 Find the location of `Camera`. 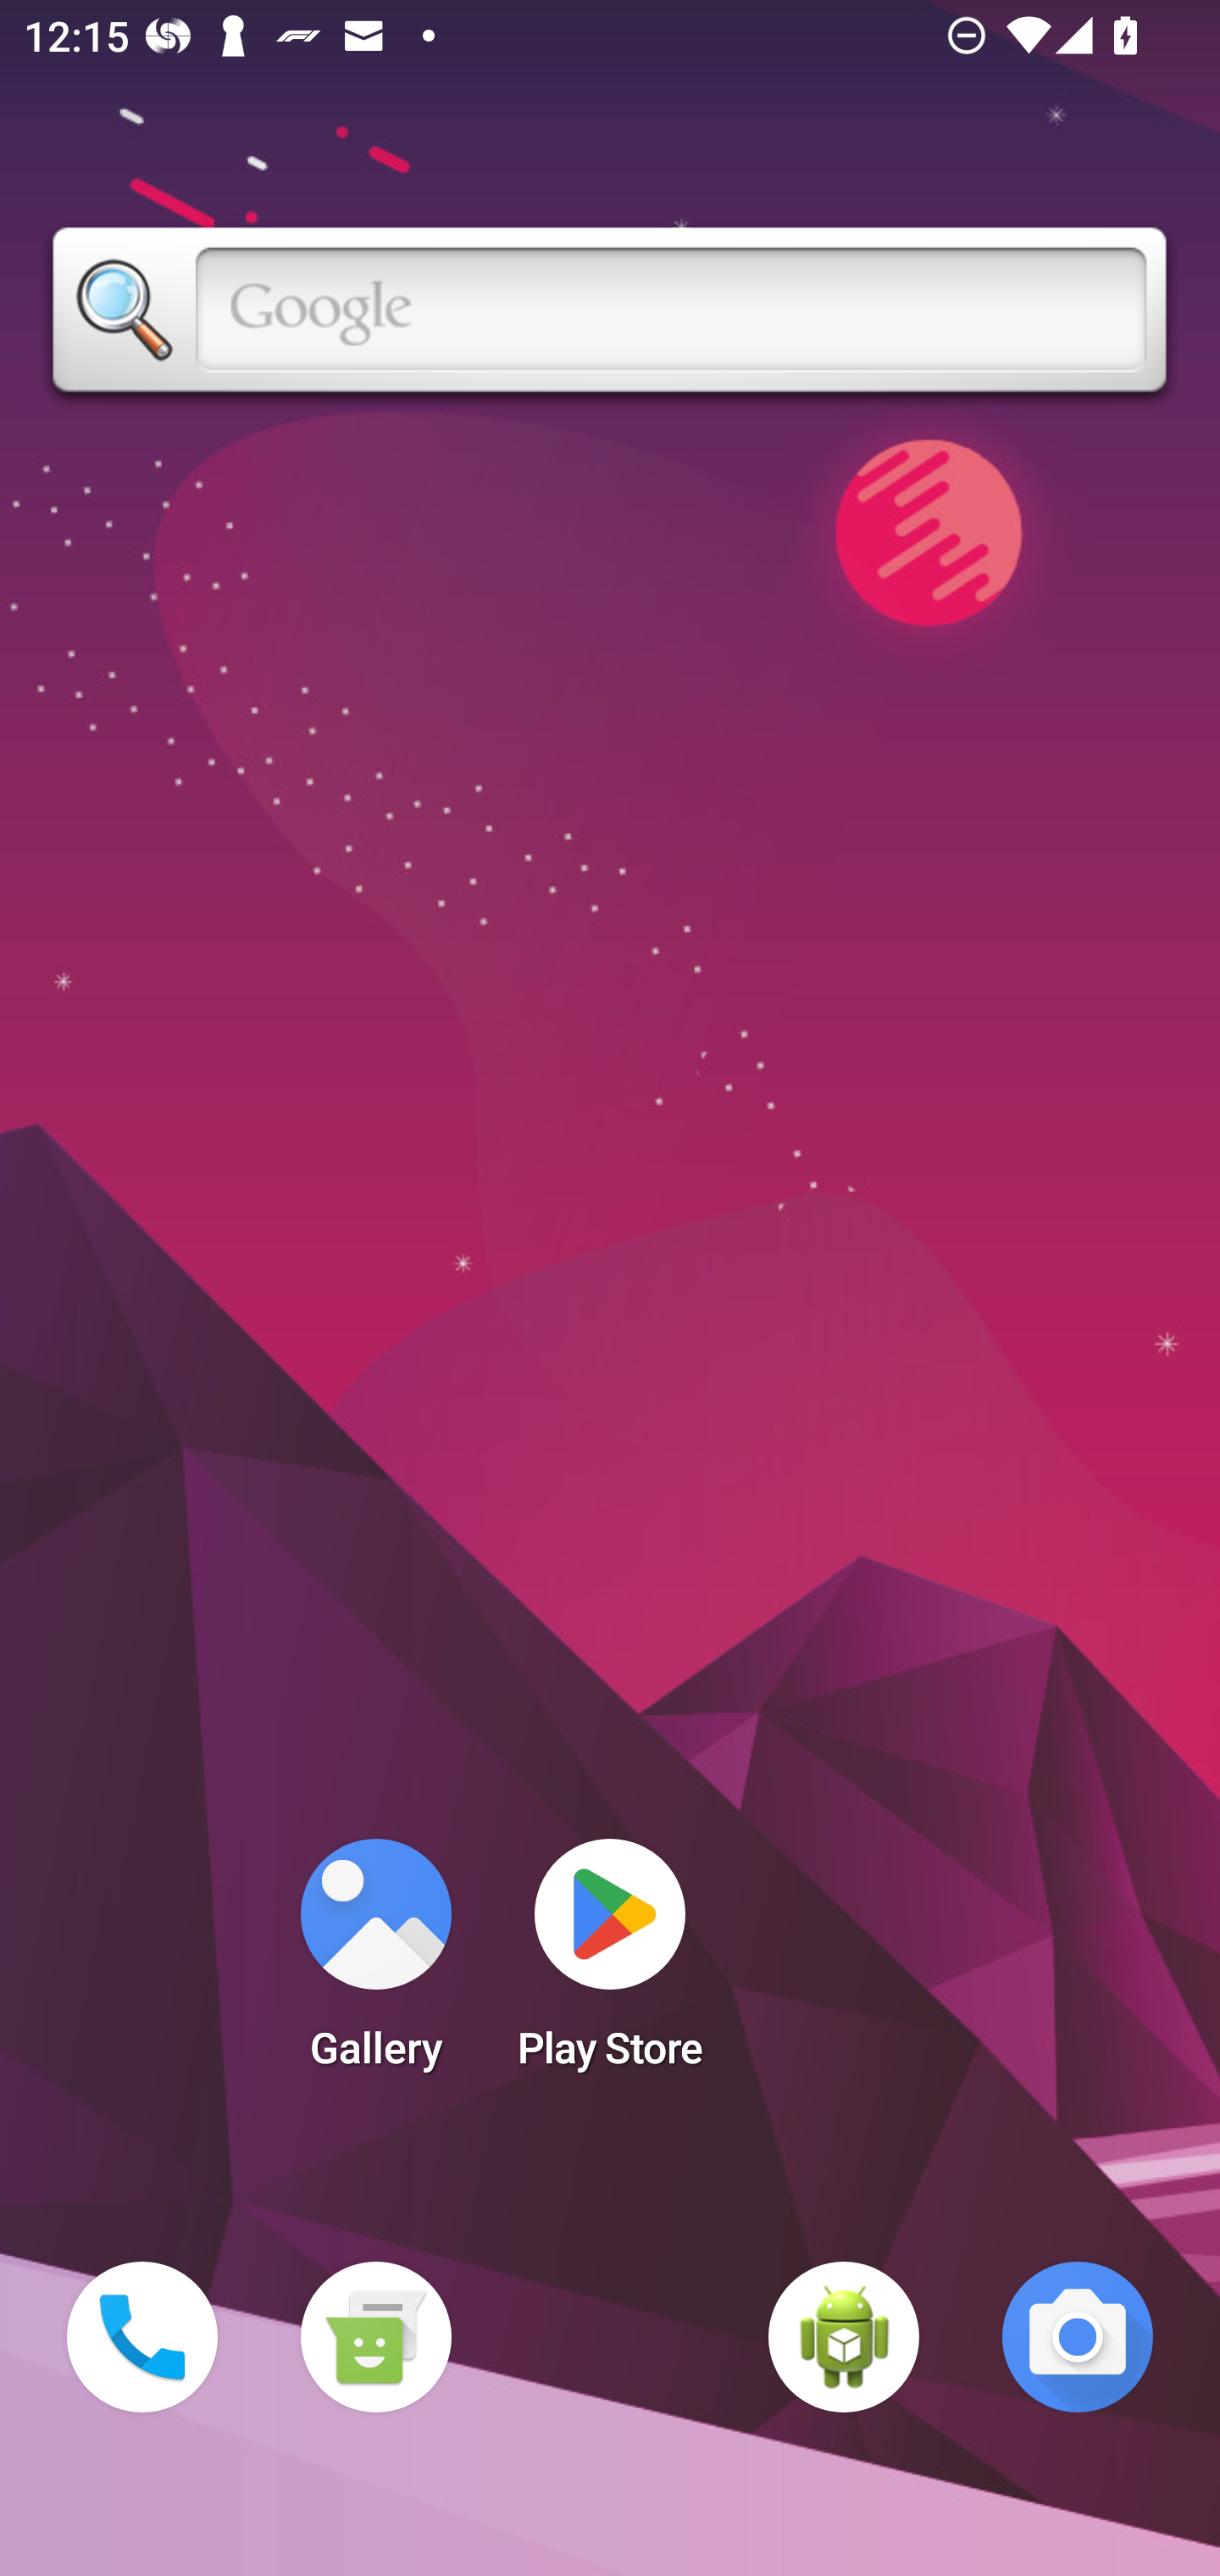

Camera is located at coordinates (1078, 2337).